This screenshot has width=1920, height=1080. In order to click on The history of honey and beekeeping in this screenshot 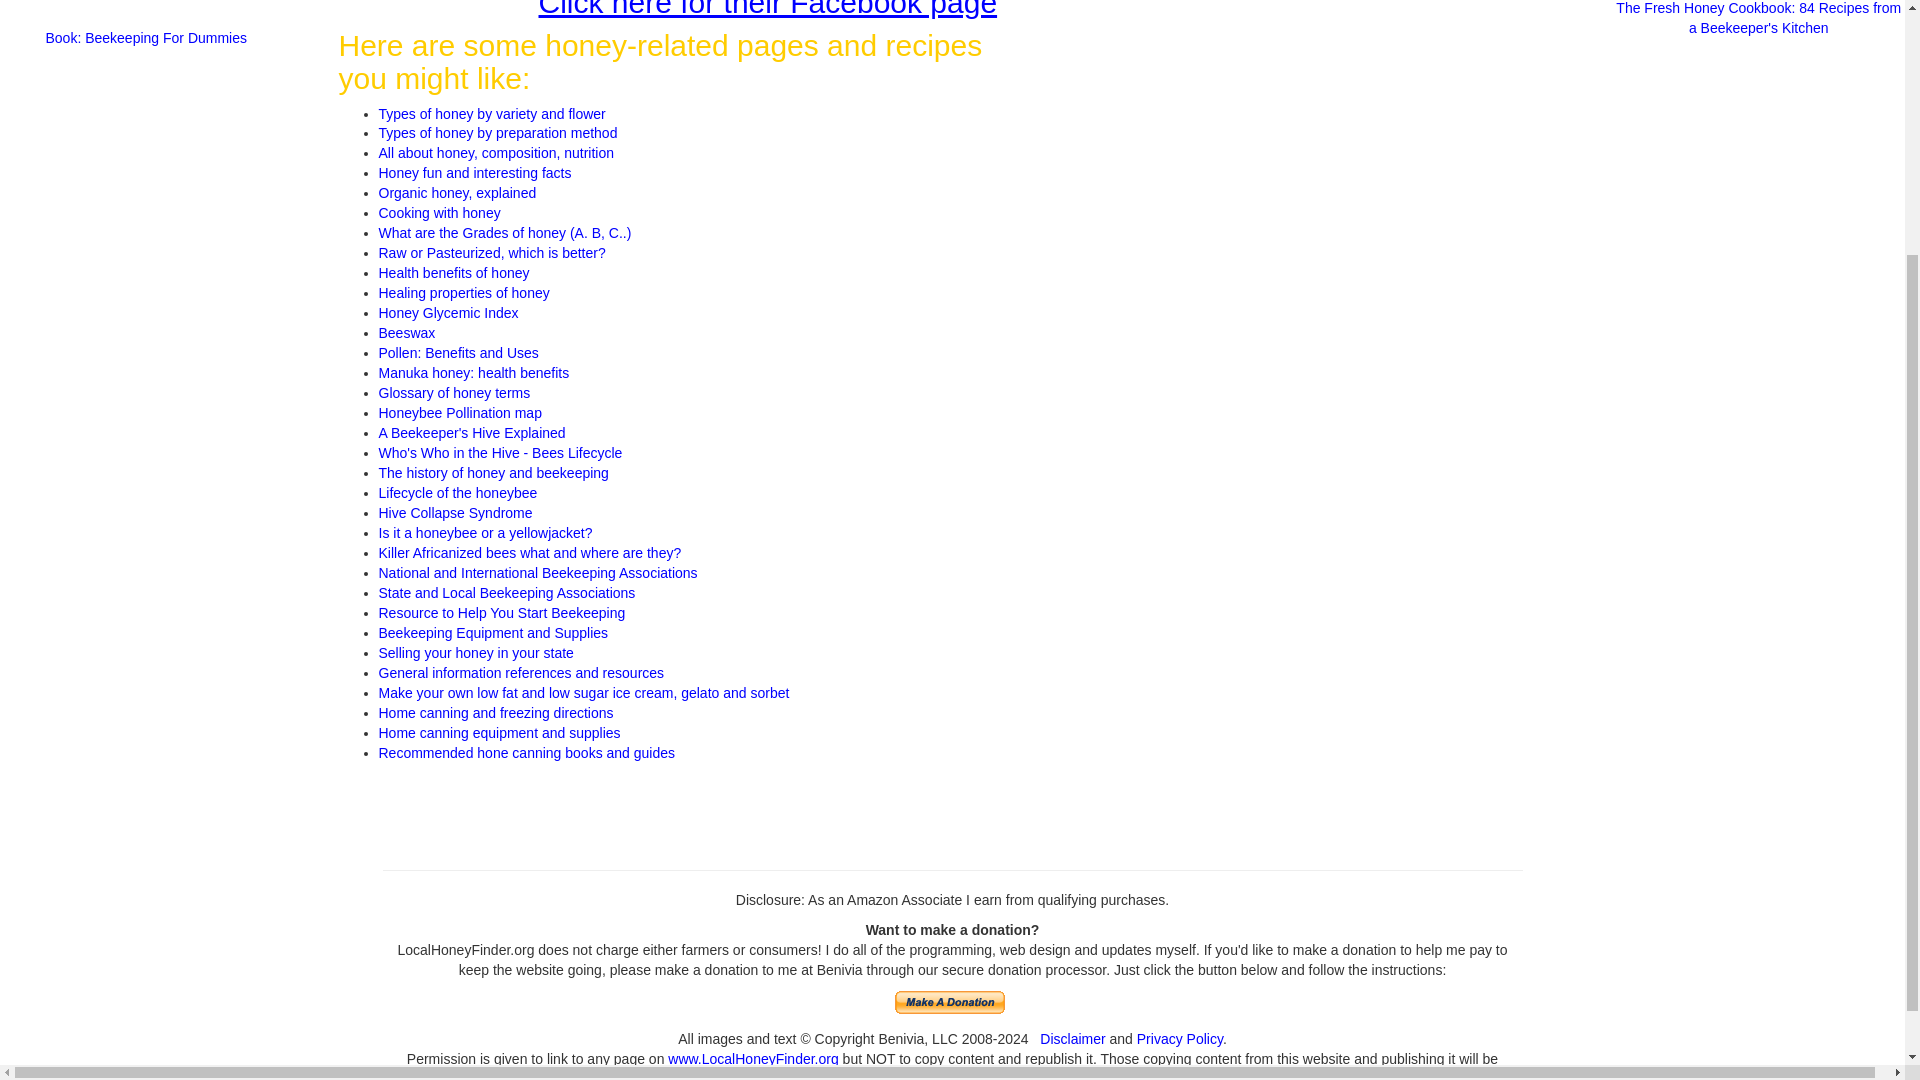, I will do `click(493, 472)`.